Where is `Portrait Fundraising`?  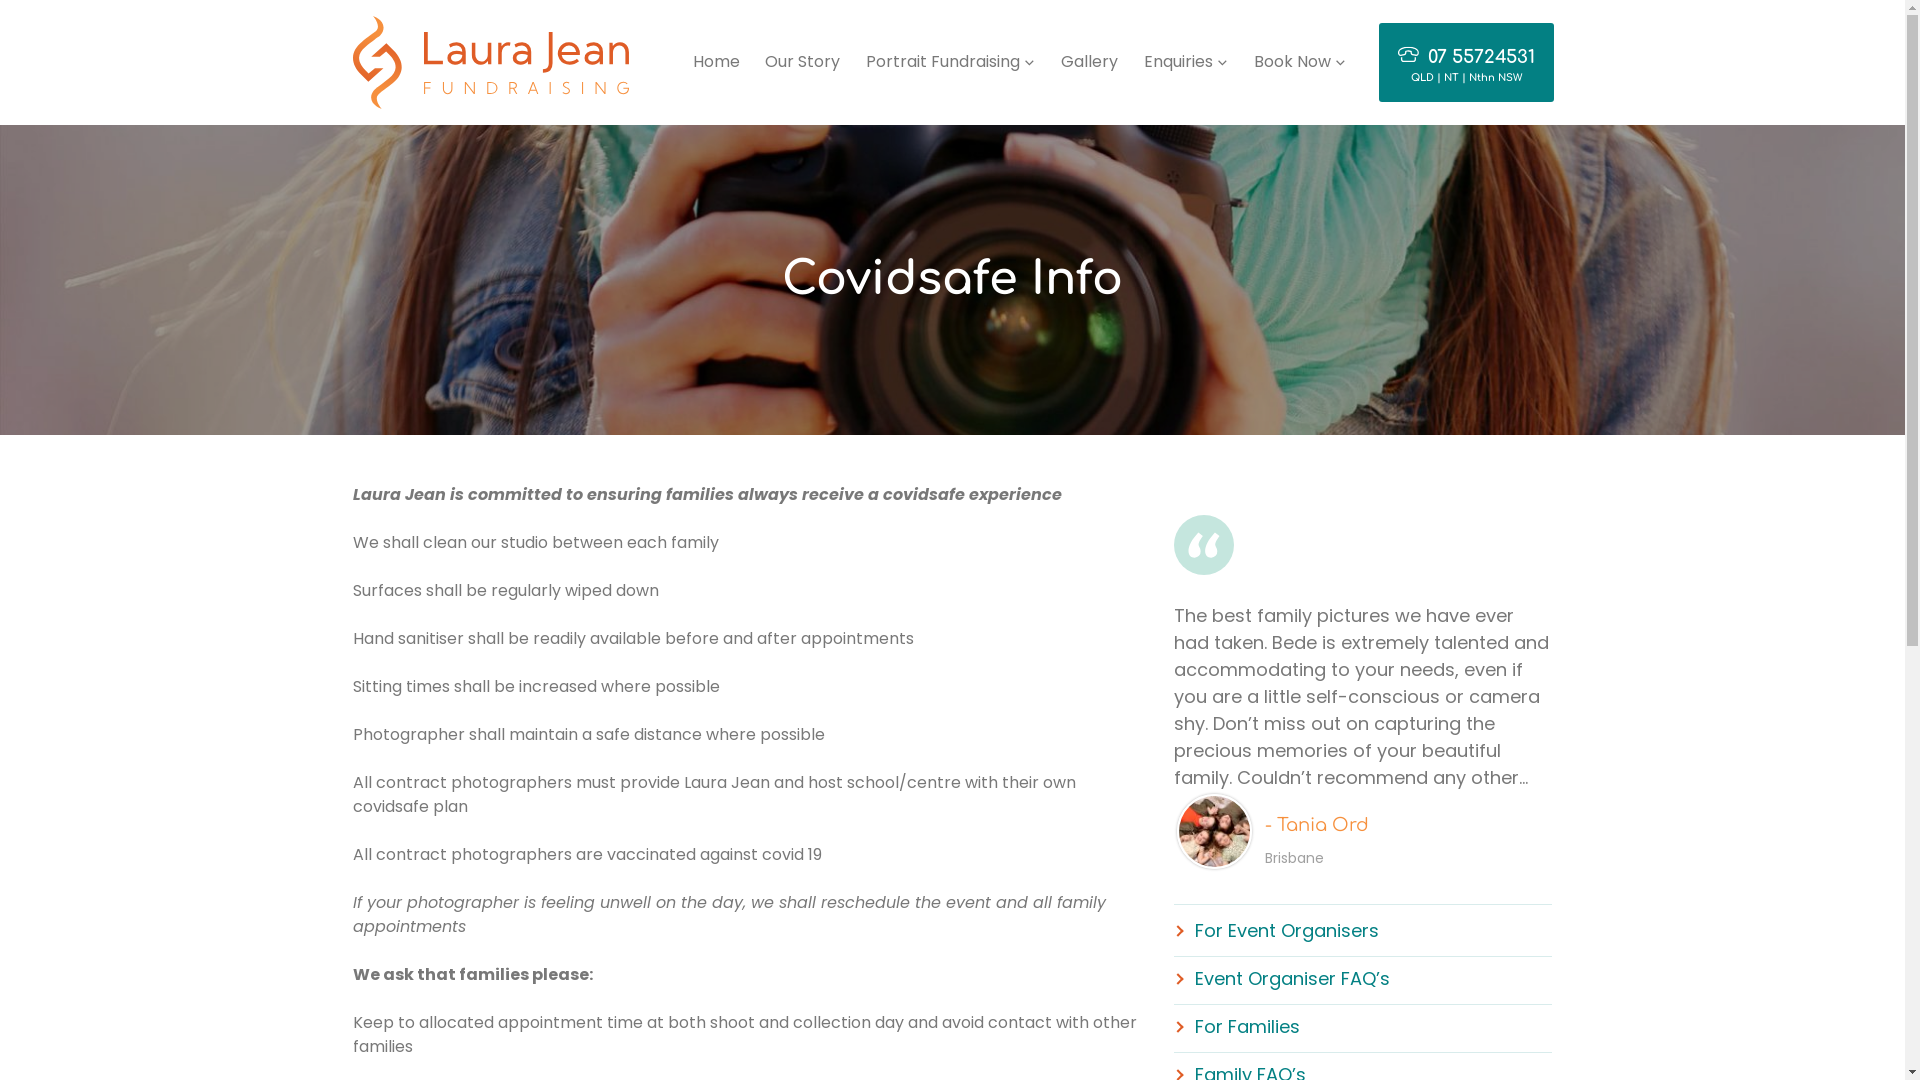
Portrait Fundraising is located at coordinates (951, 62).